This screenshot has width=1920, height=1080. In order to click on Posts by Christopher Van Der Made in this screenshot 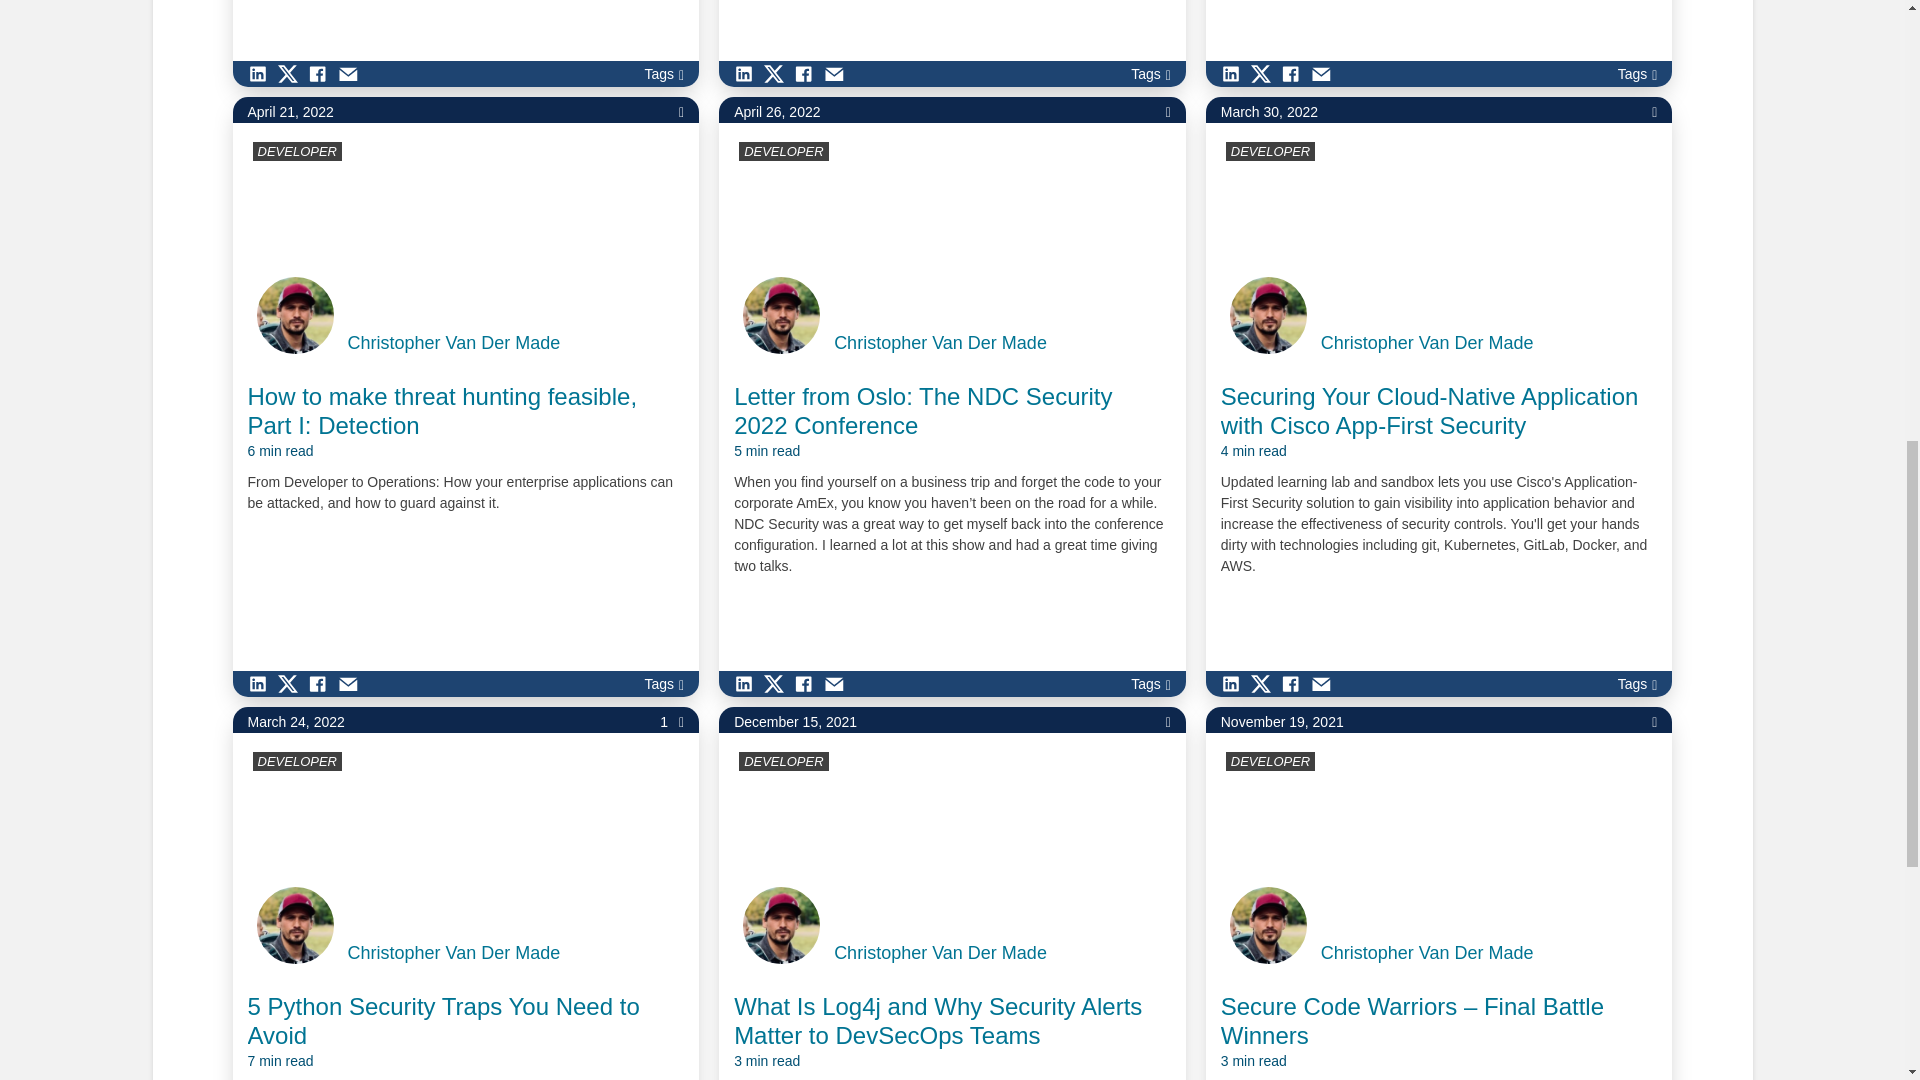, I will do `click(940, 953)`.